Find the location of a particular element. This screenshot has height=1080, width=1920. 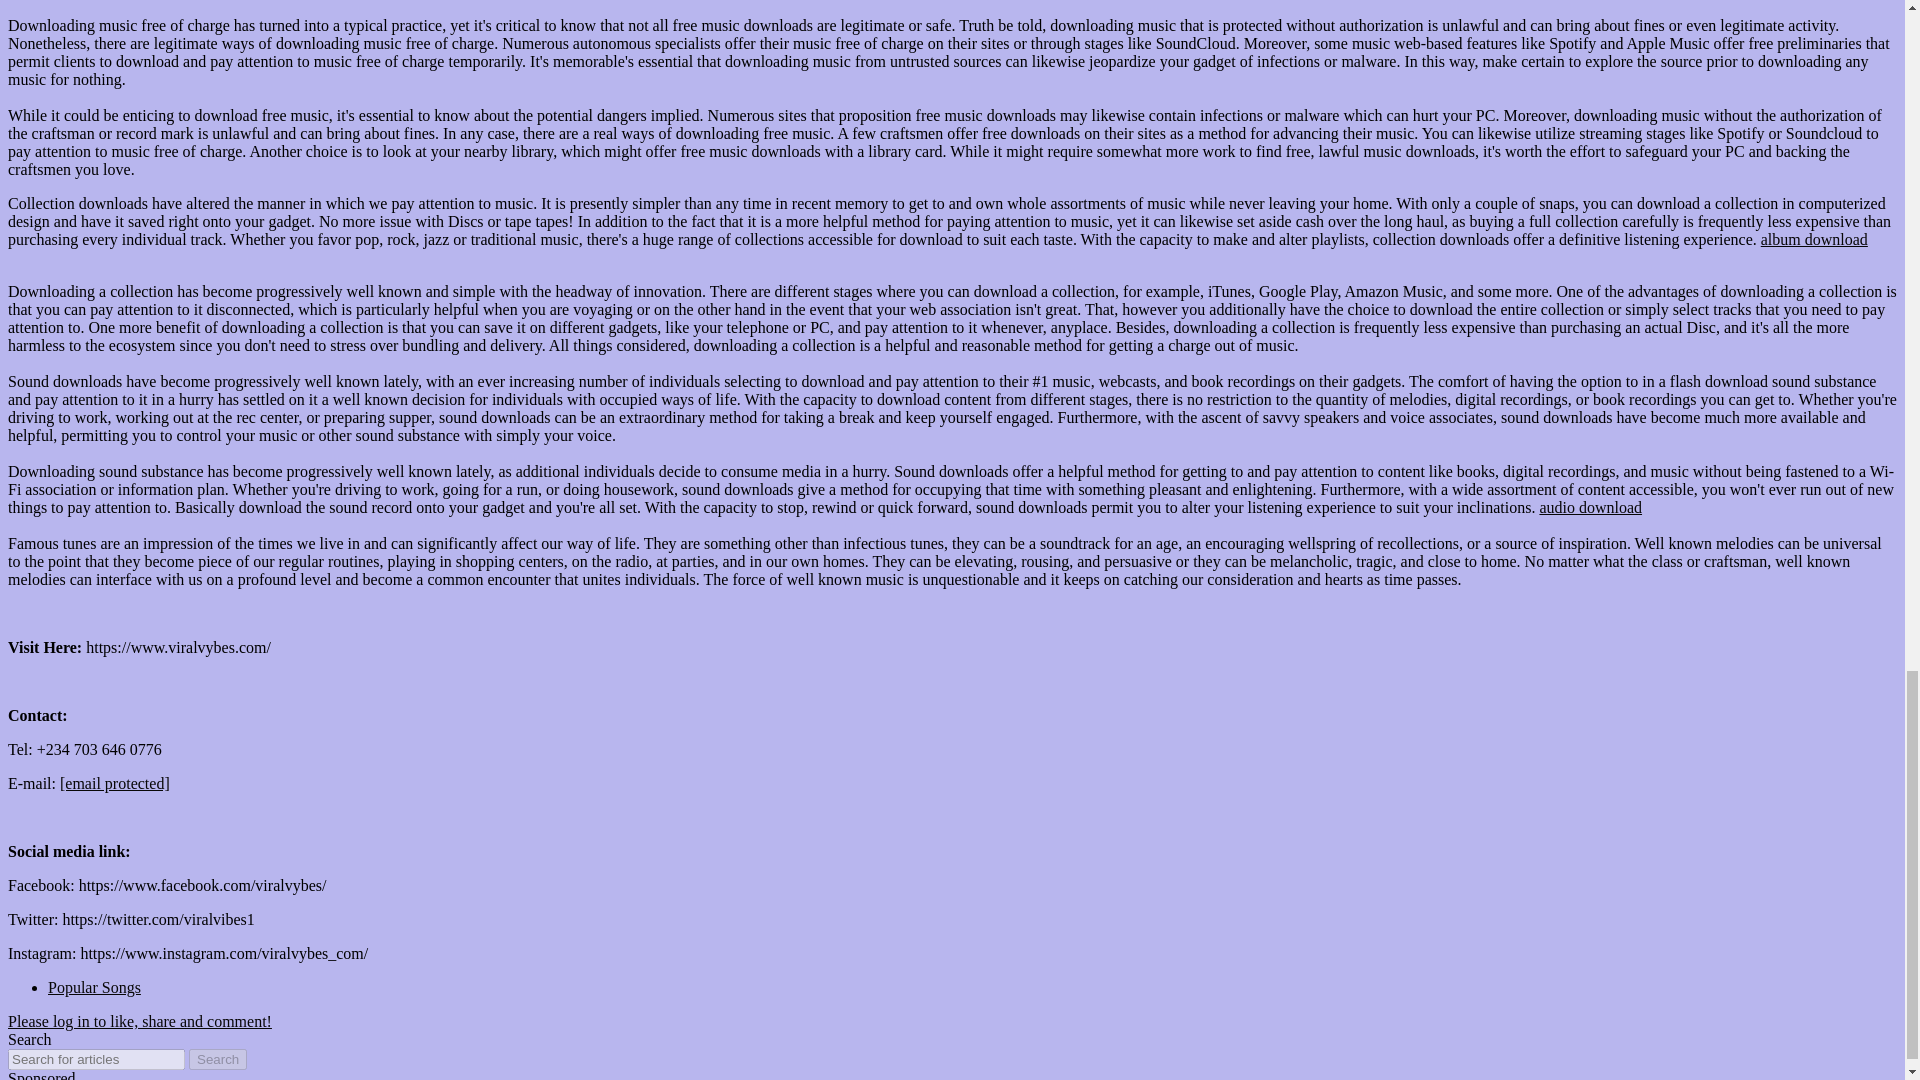

Popular Songs is located at coordinates (94, 986).